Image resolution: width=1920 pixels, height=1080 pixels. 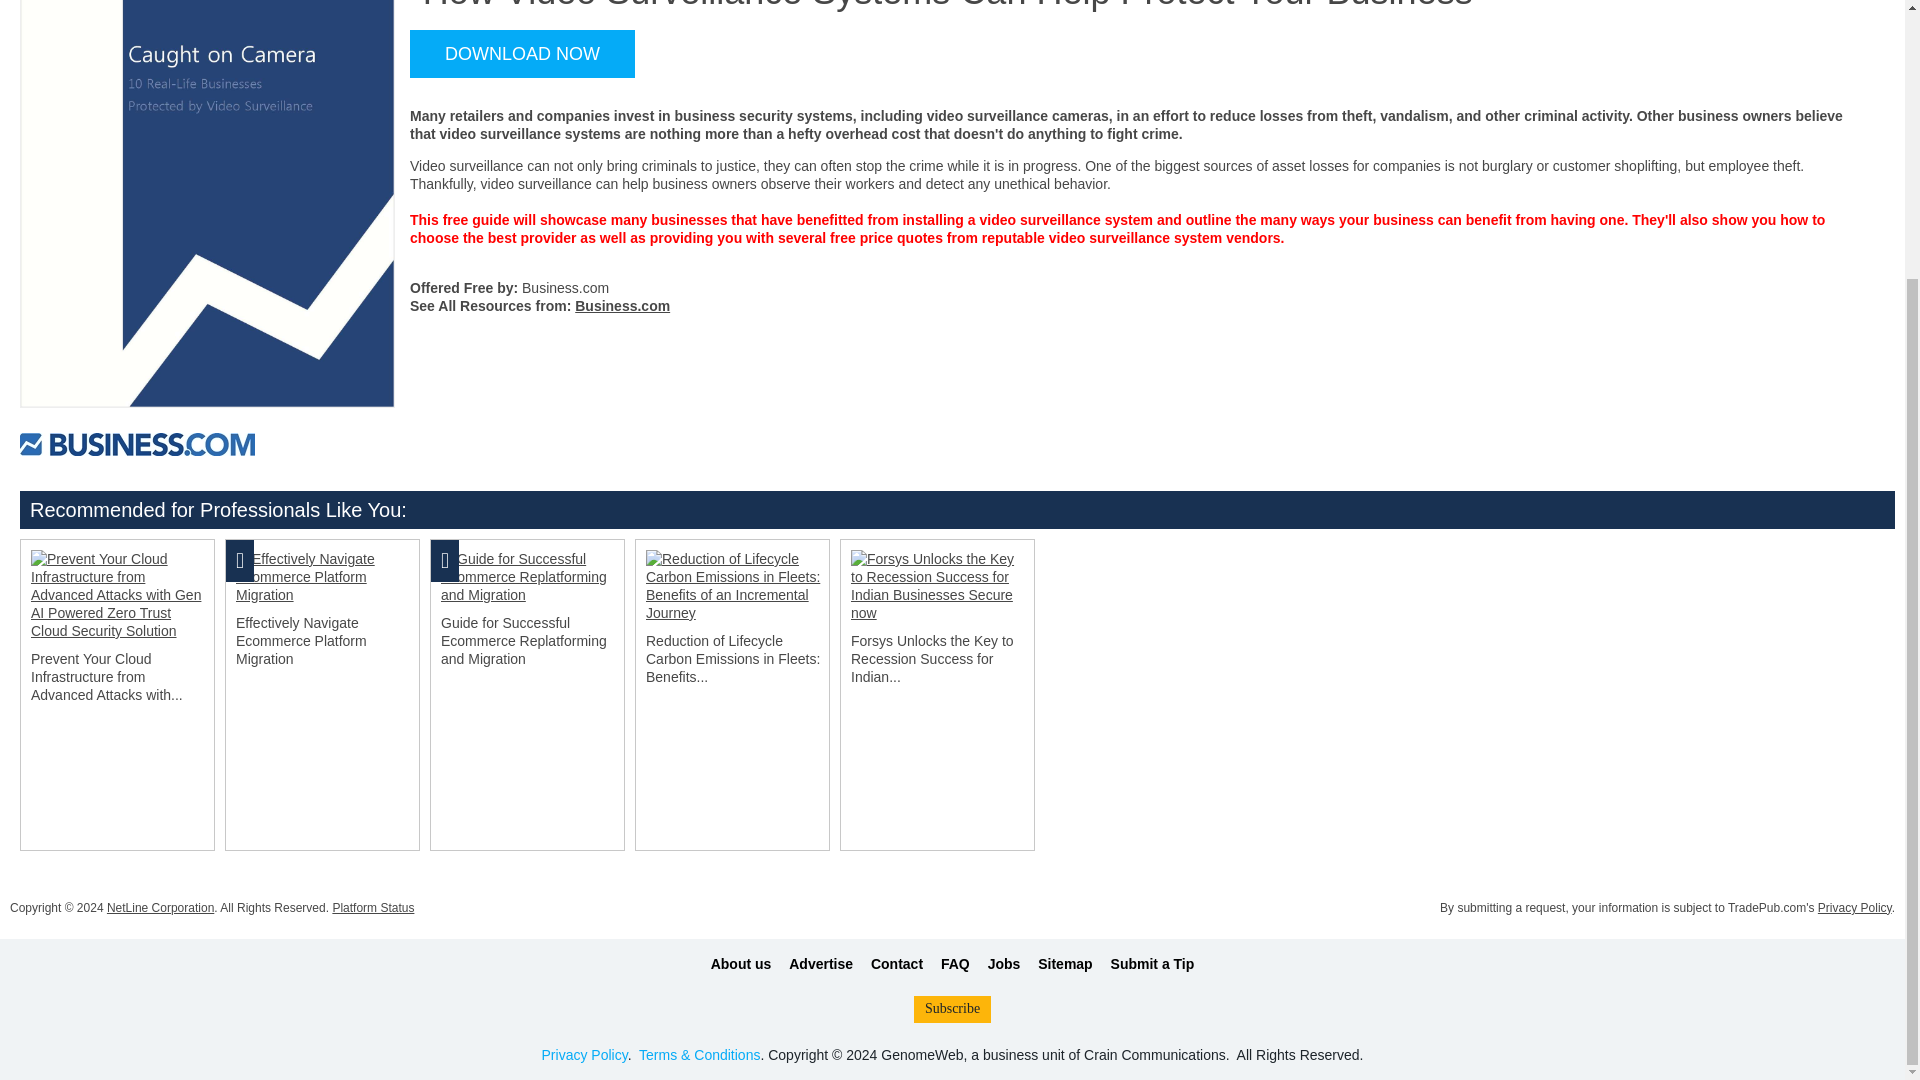 I want to click on Get answers to frequently-asked questions., so click(x=954, y=964).